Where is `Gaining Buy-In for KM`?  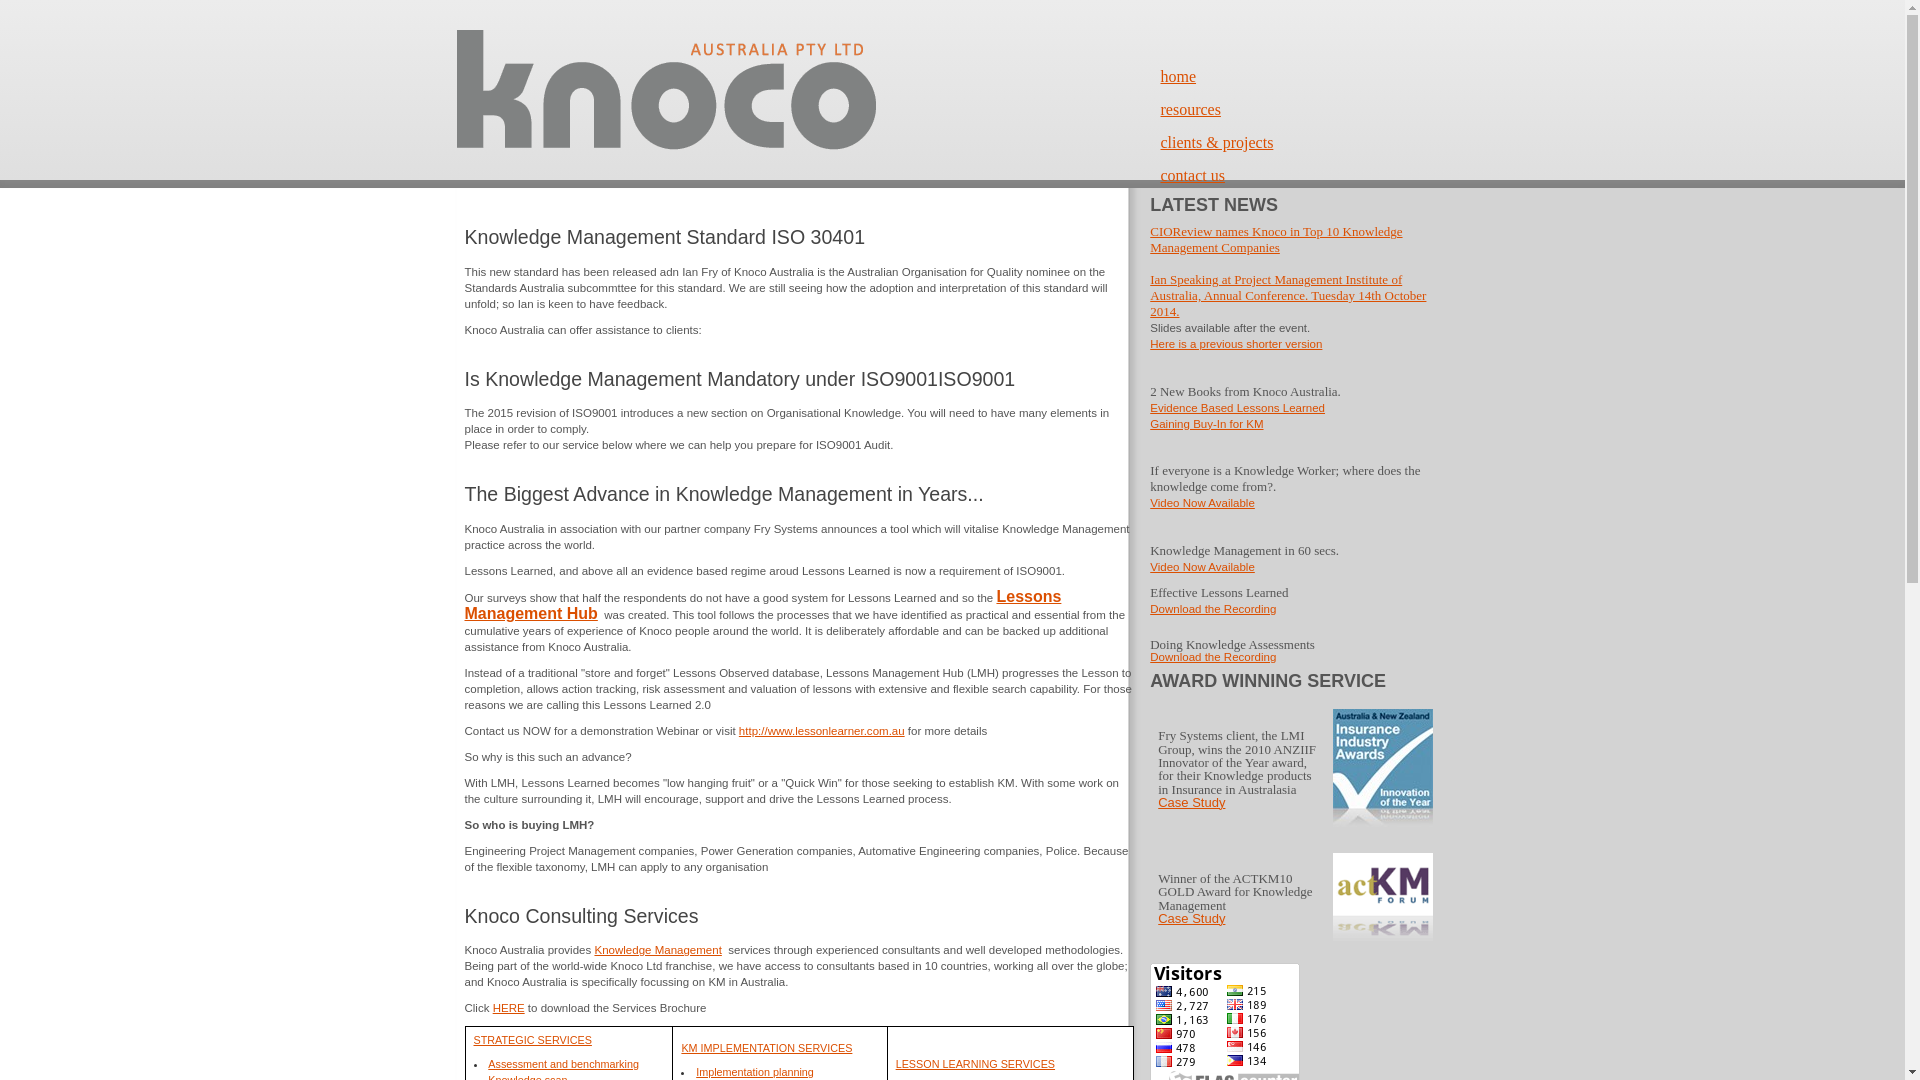
Gaining Buy-In for KM is located at coordinates (1206, 424).